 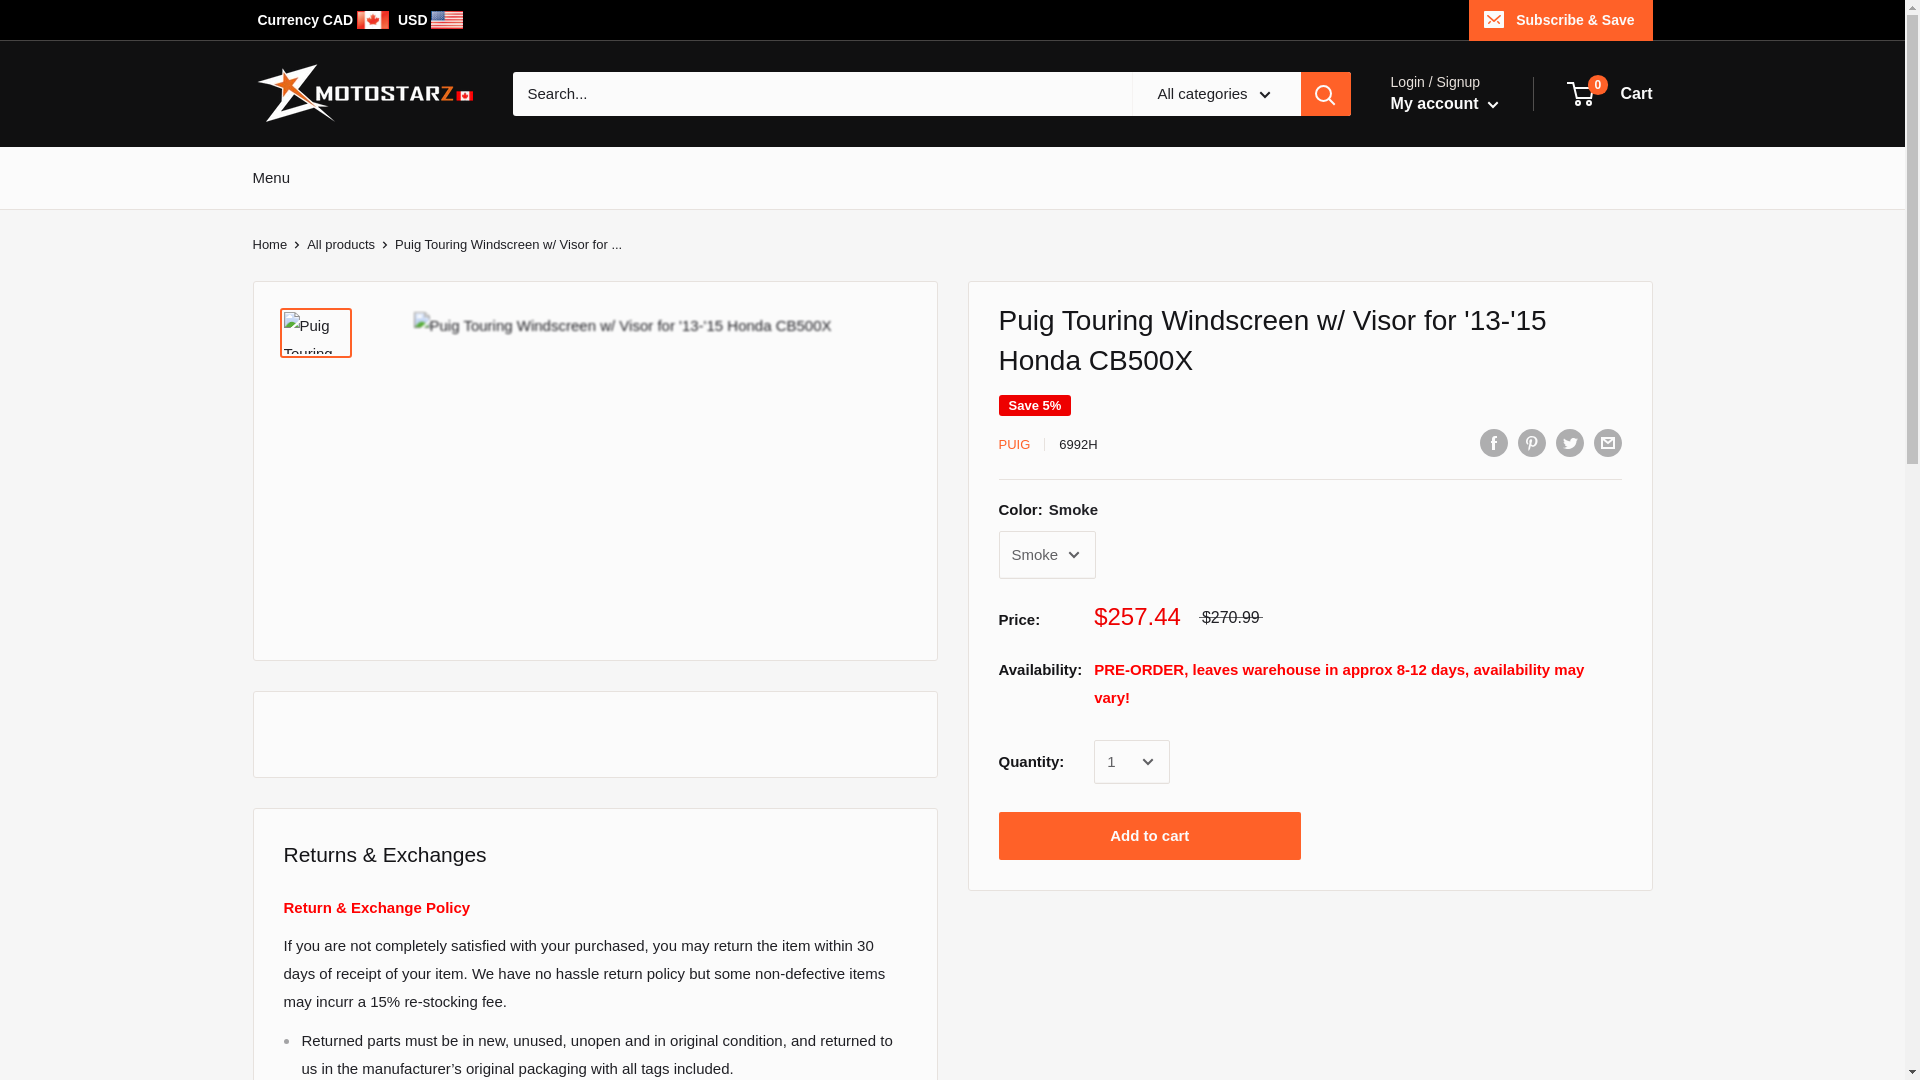 What do you see at coordinates (1610, 94) in the screenshot?
I see `Currency CAD` at bounding box center [1610, 94].